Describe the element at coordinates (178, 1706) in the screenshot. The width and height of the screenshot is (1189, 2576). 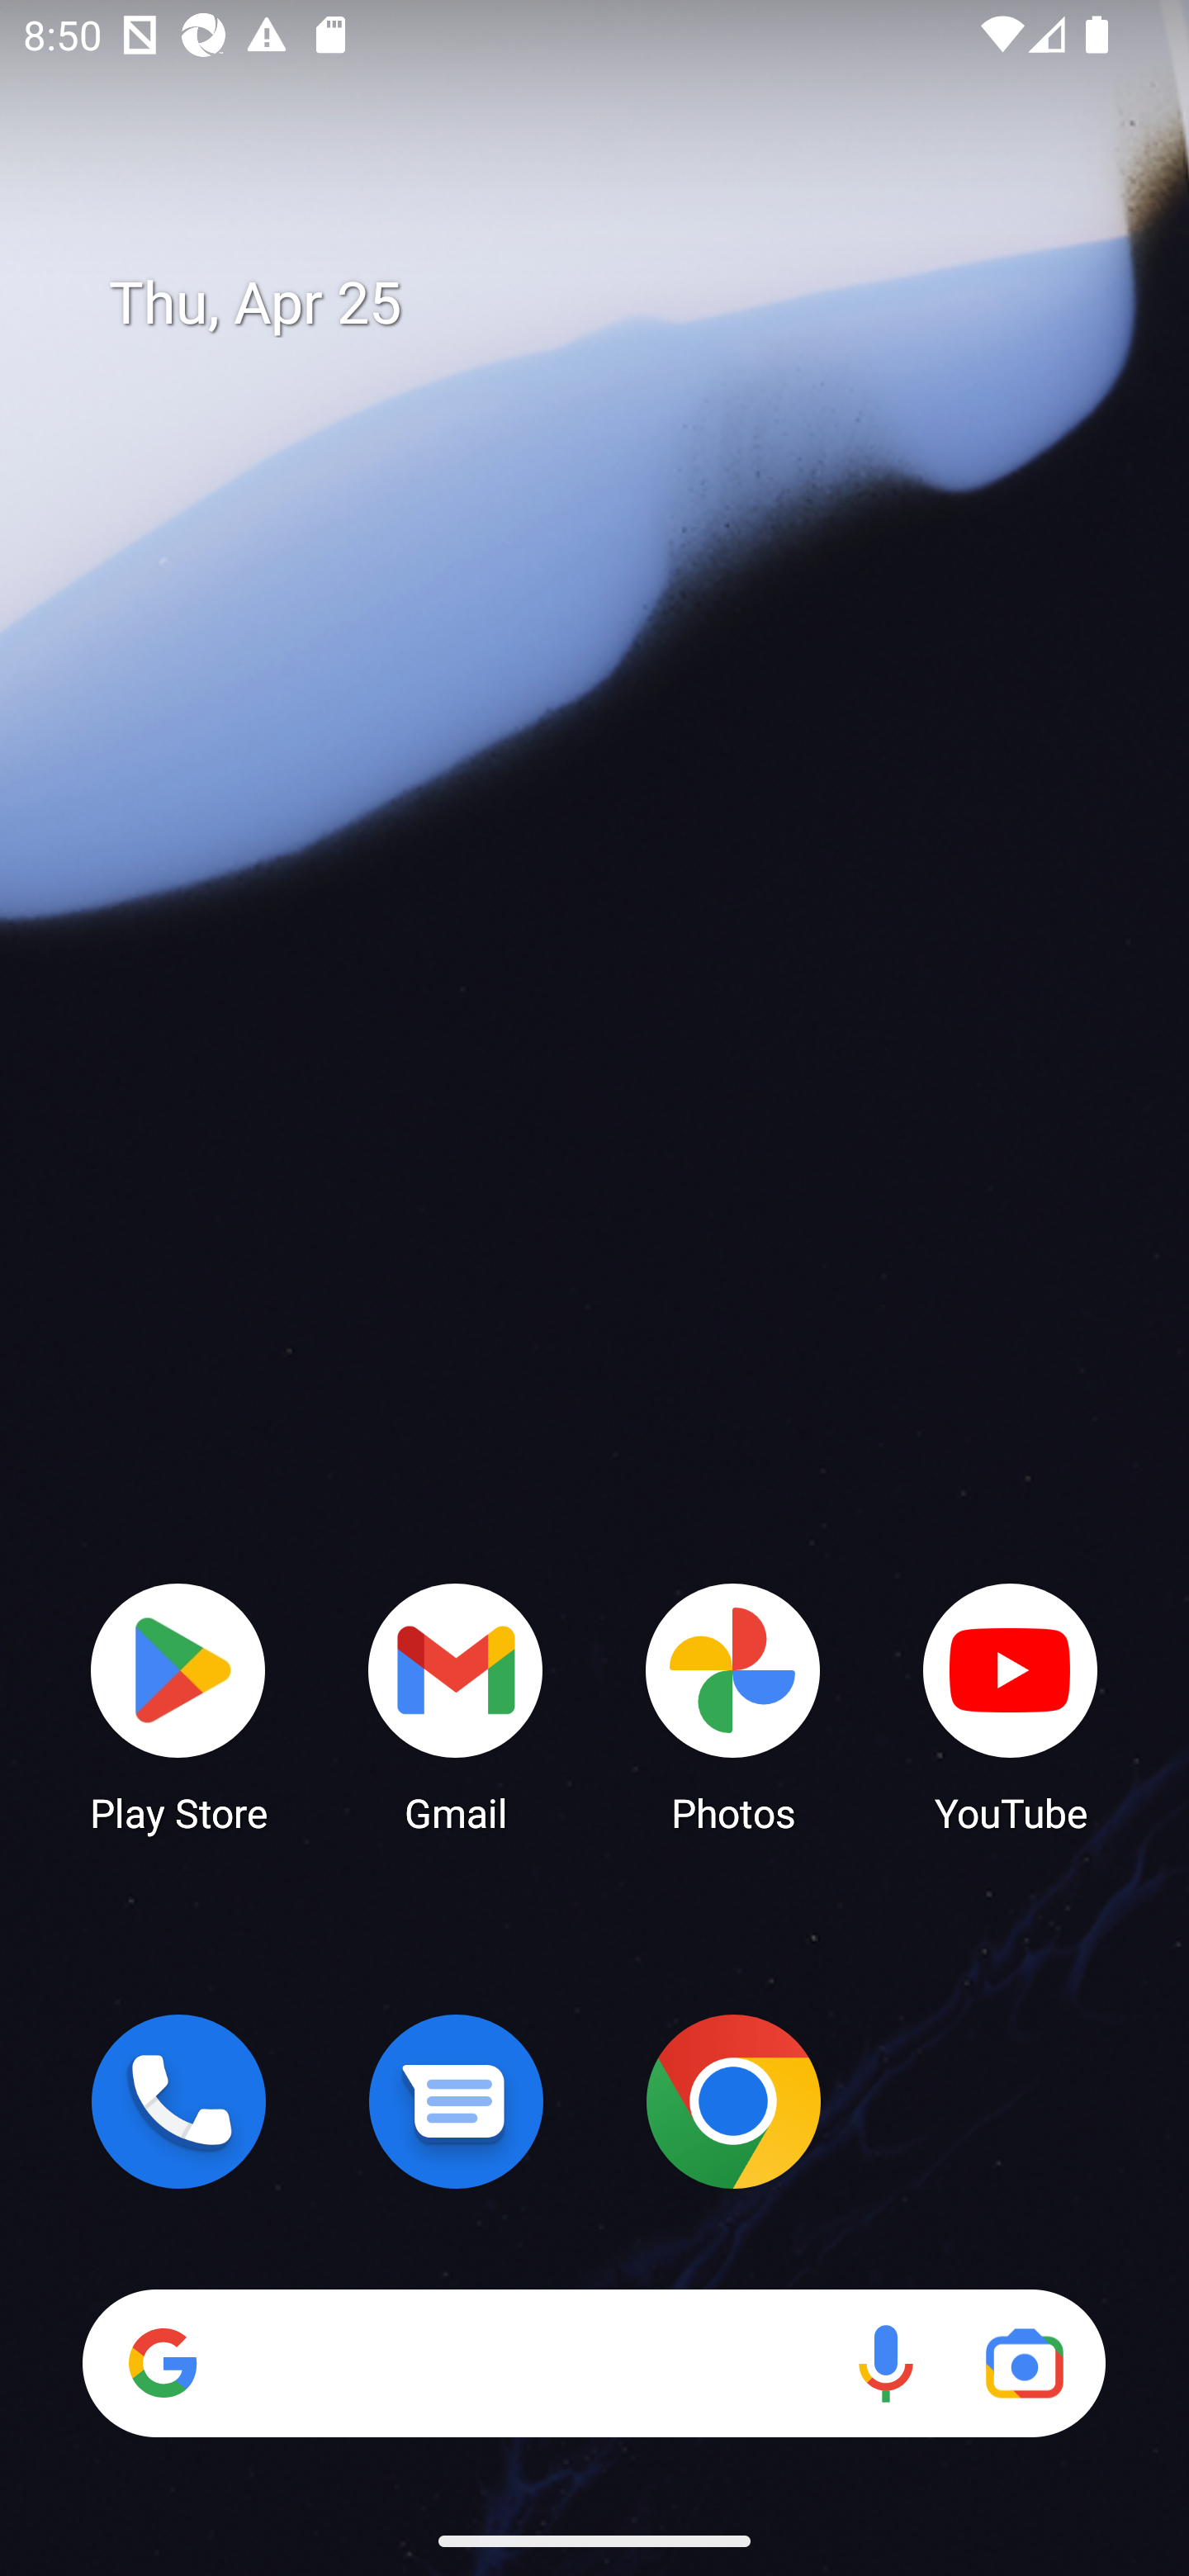
I see `Play Store` at that location.